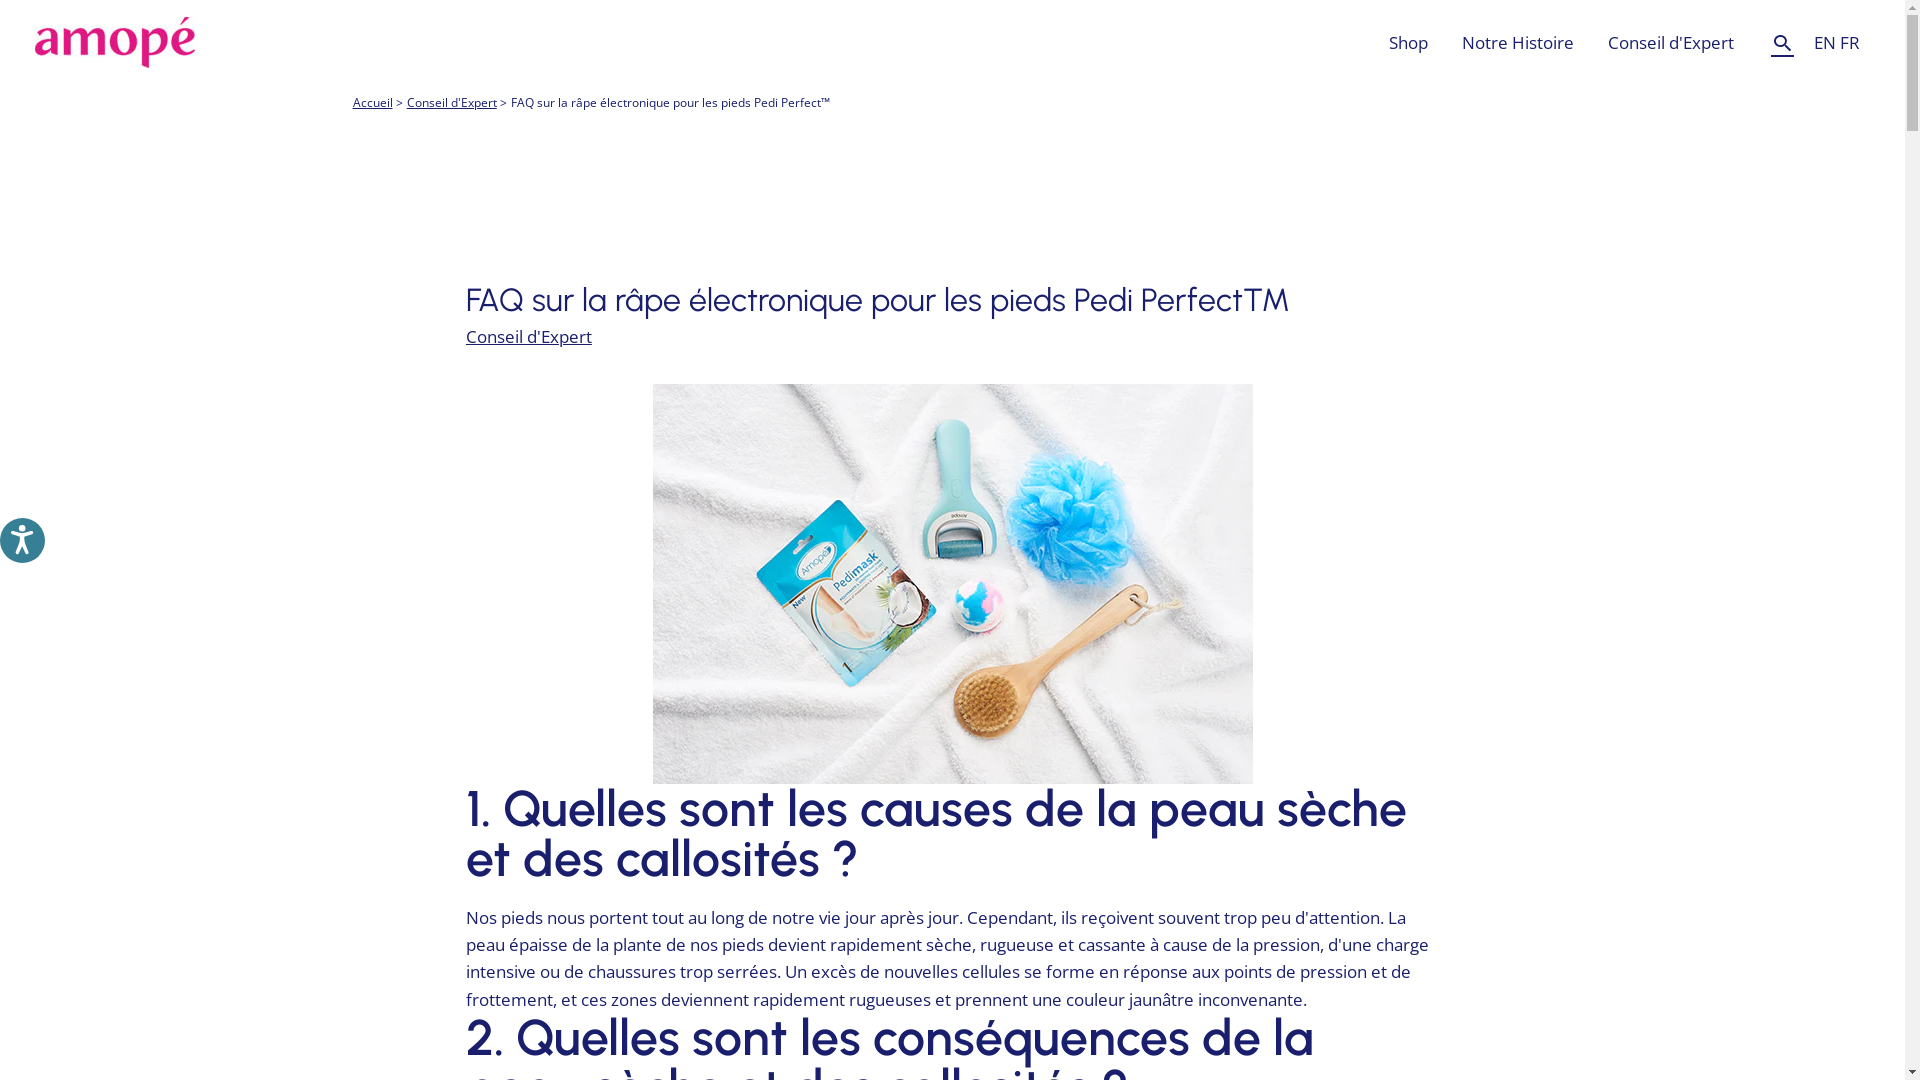 This screenshot has width=1920, height=1080. Describe the element at coordinates (372, 102) in the screenshot. I see `Accueil` at that location.